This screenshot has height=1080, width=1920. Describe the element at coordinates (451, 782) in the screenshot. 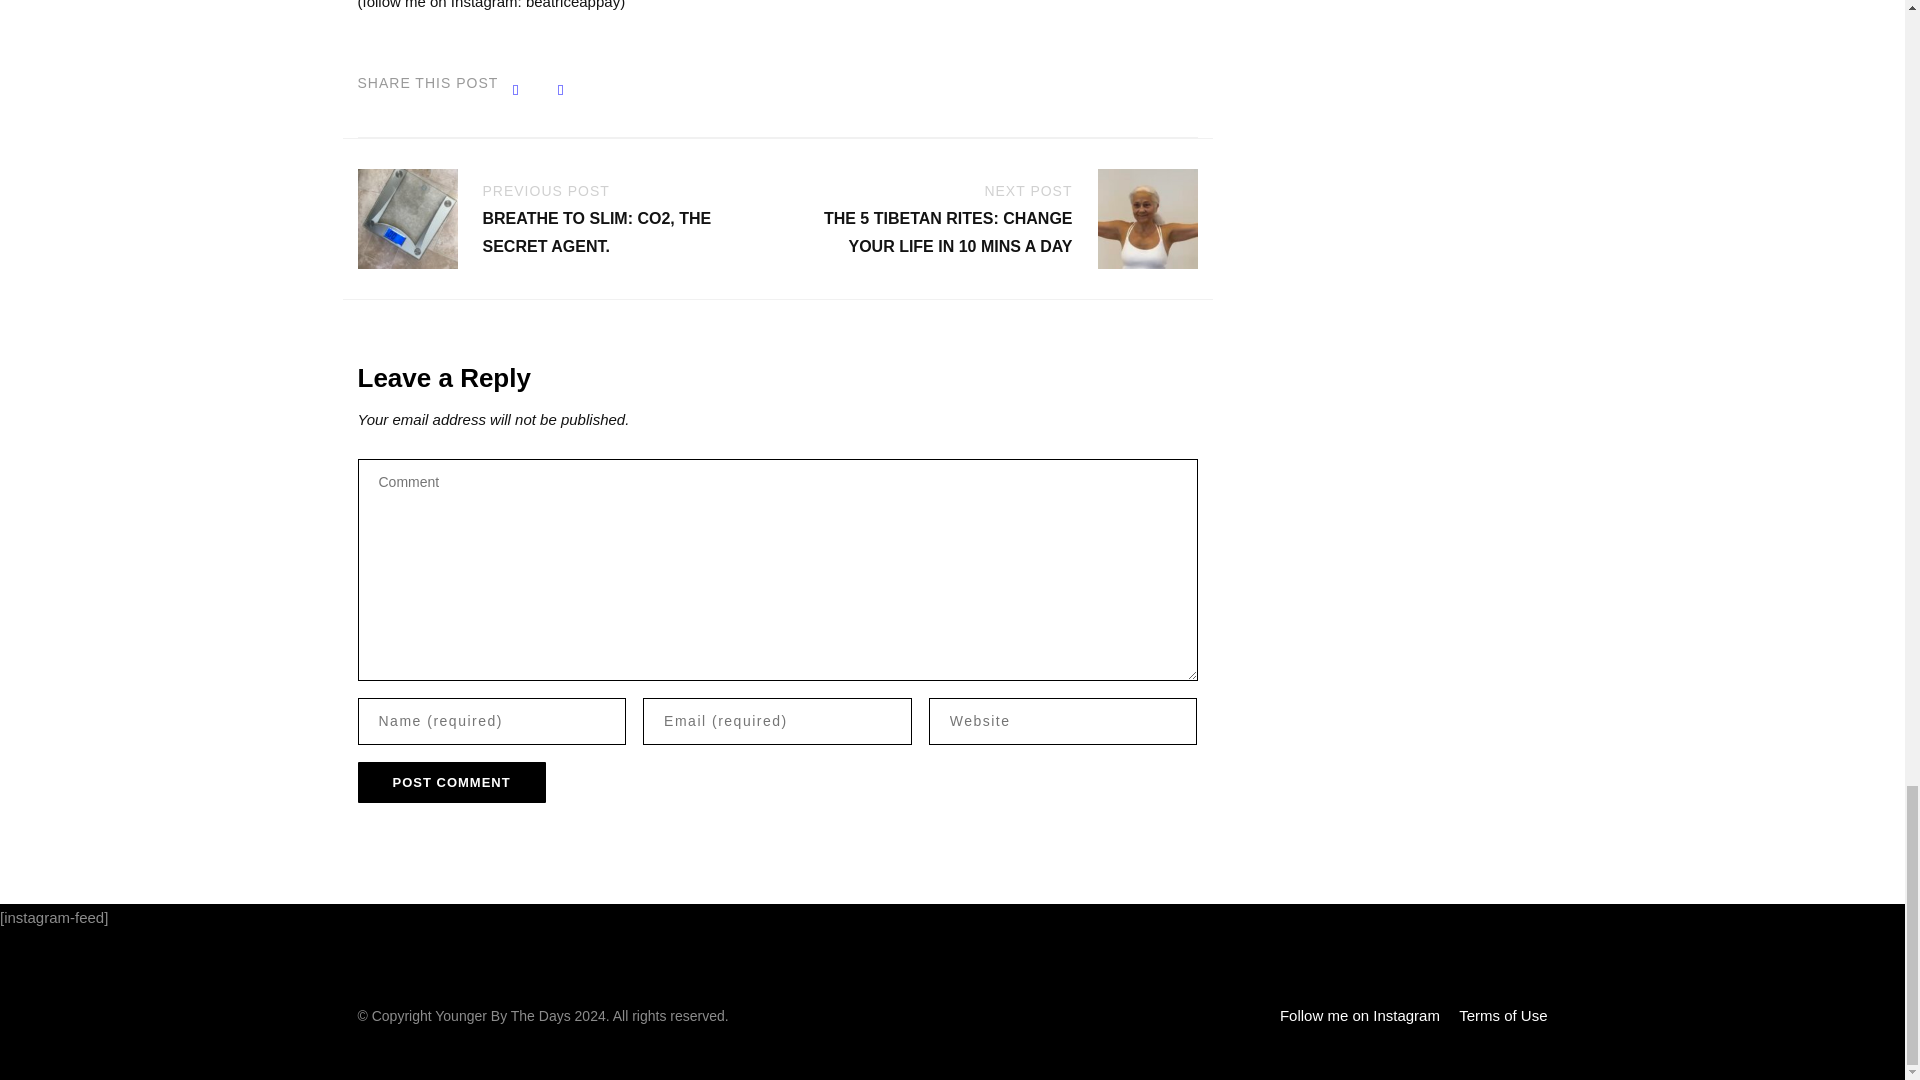

I see `Post Comment` at that location.